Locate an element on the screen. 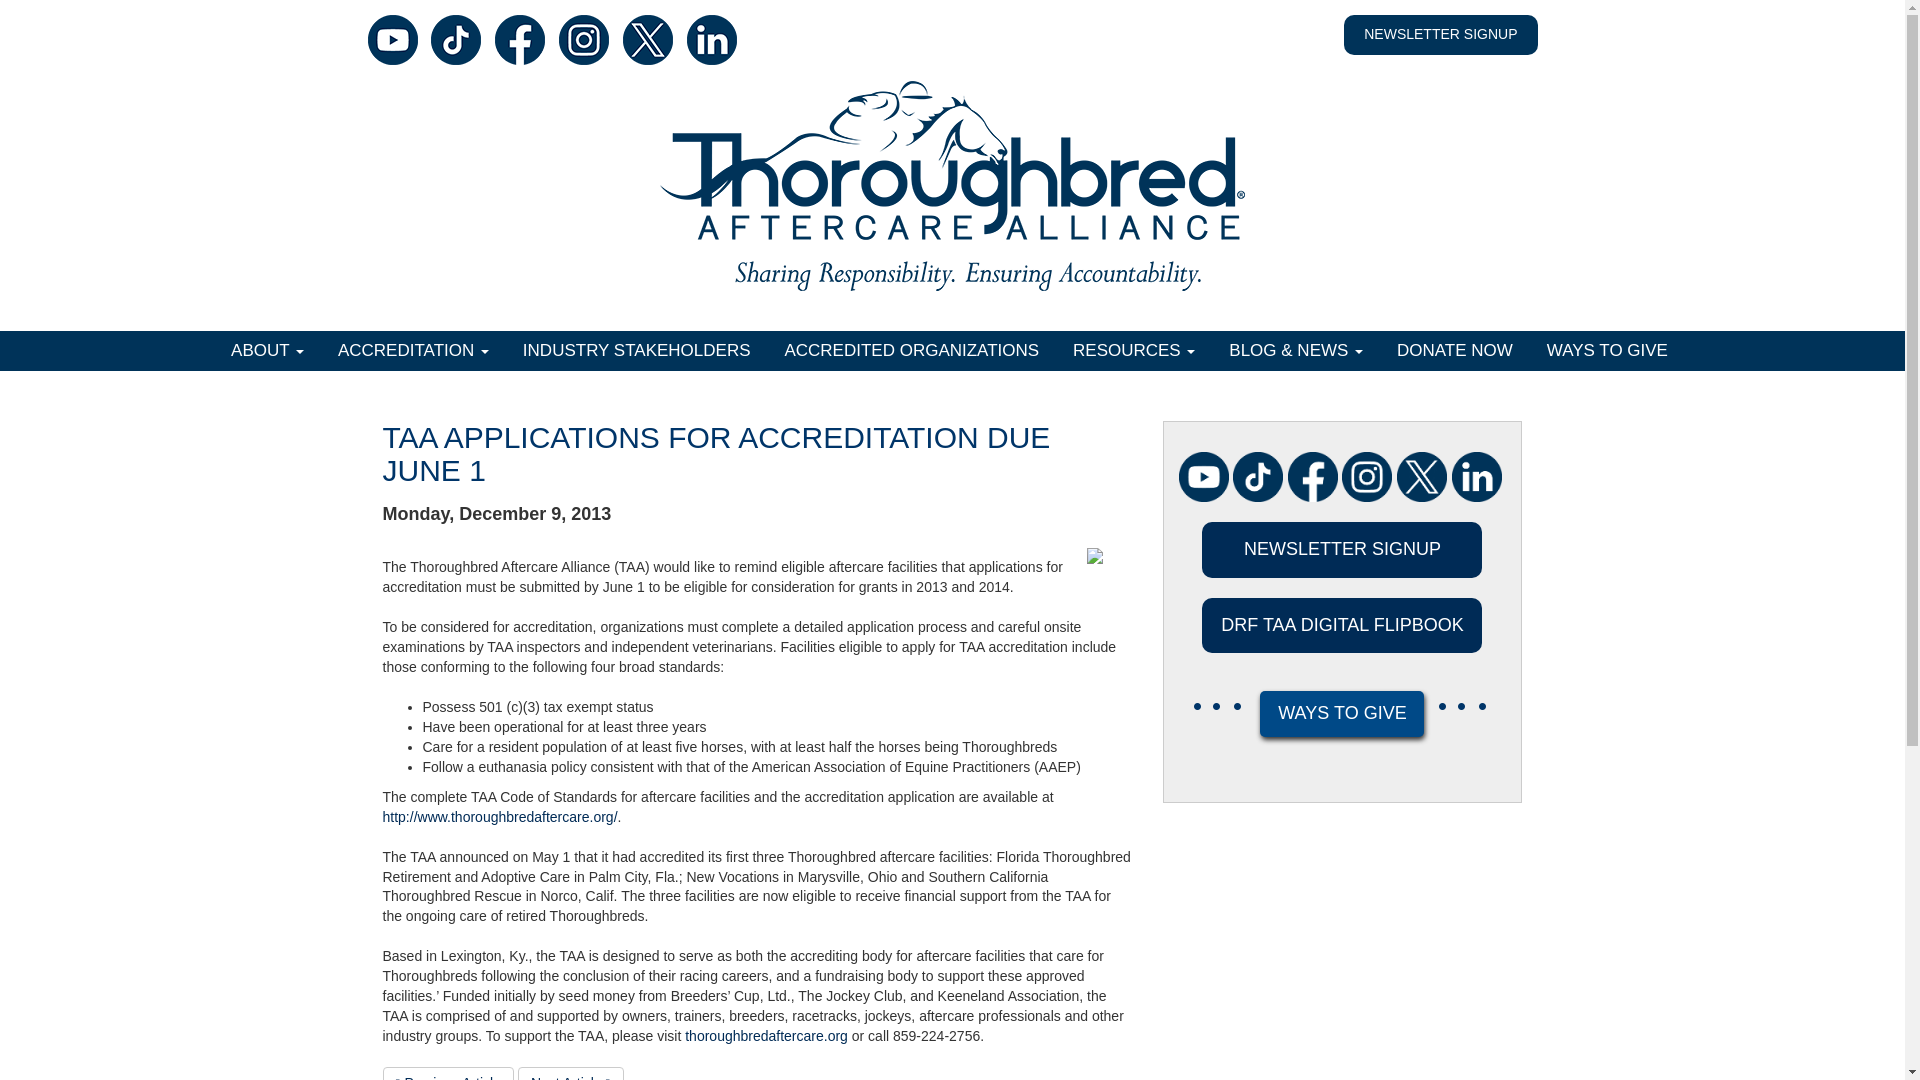  NEWSLETTER SIGNUP is located at coordinates (1440, 34).